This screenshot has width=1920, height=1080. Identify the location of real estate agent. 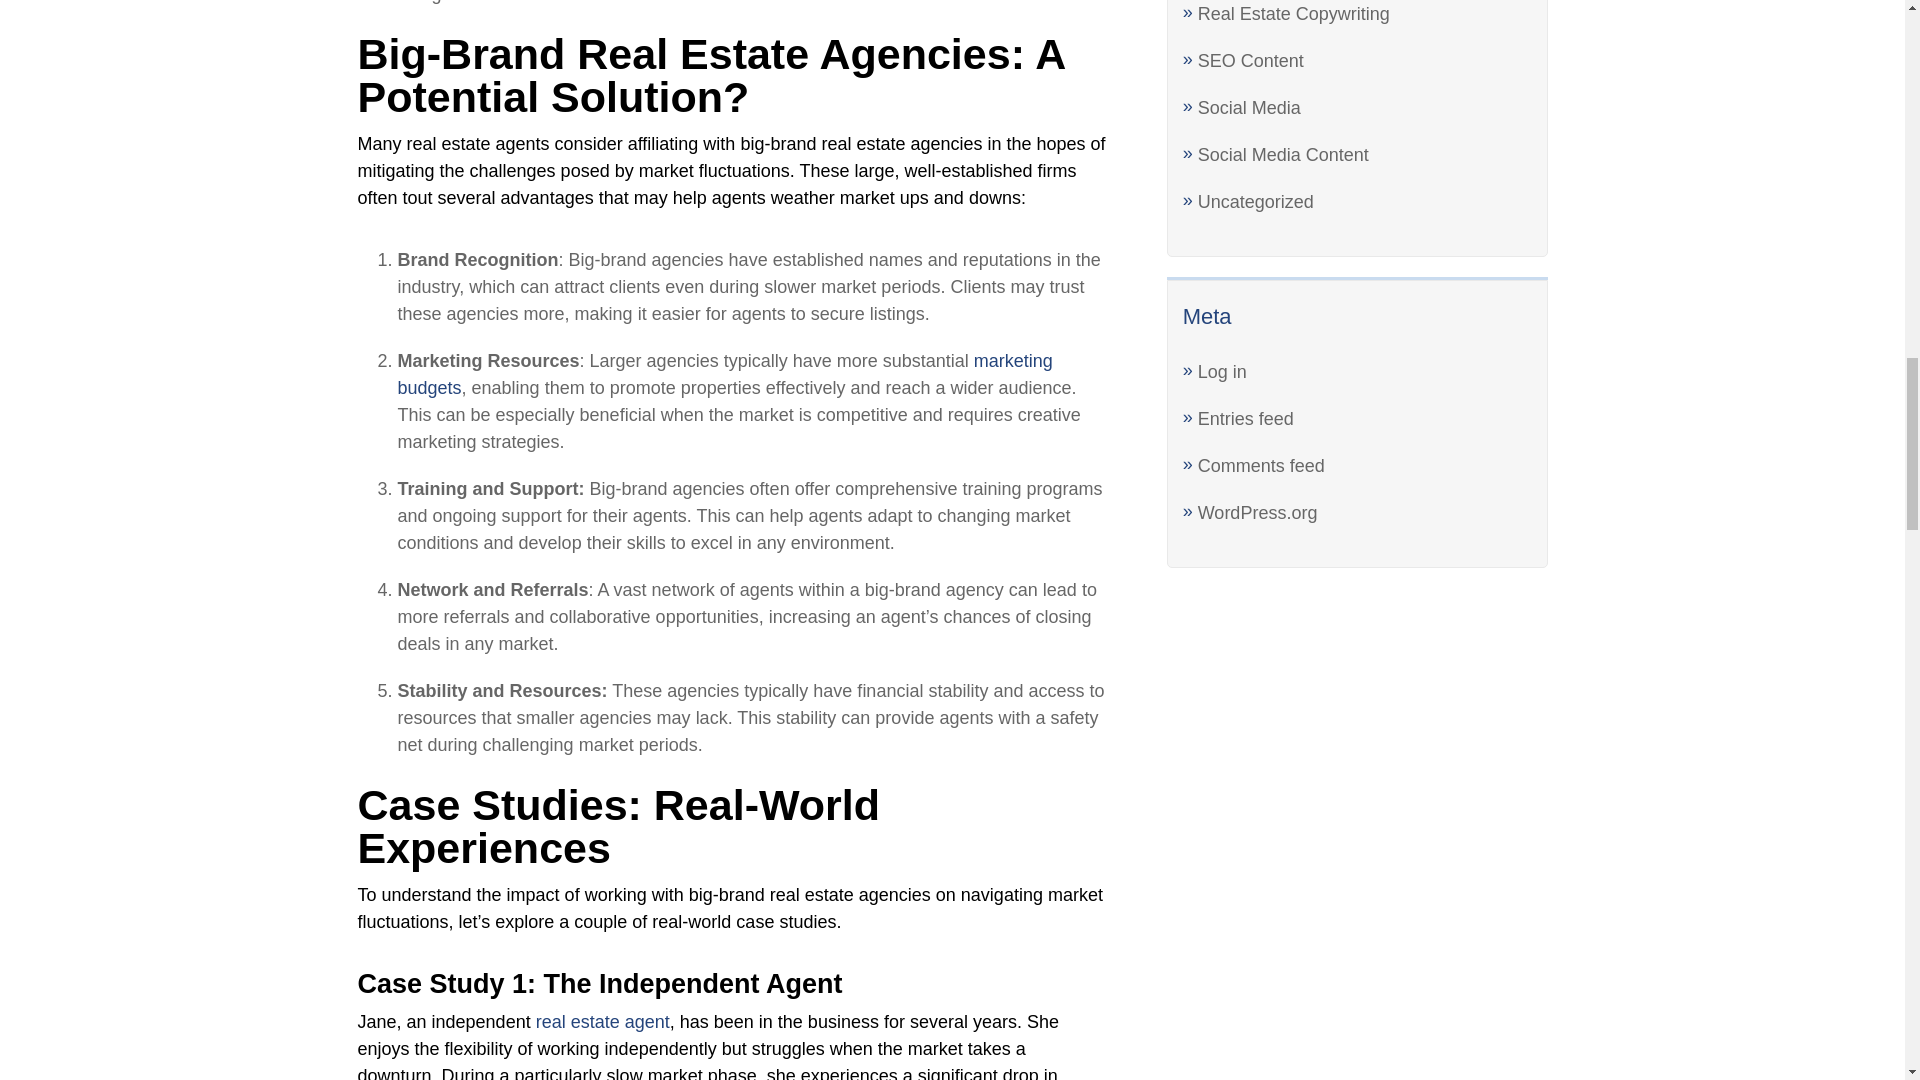
(602, 1022).